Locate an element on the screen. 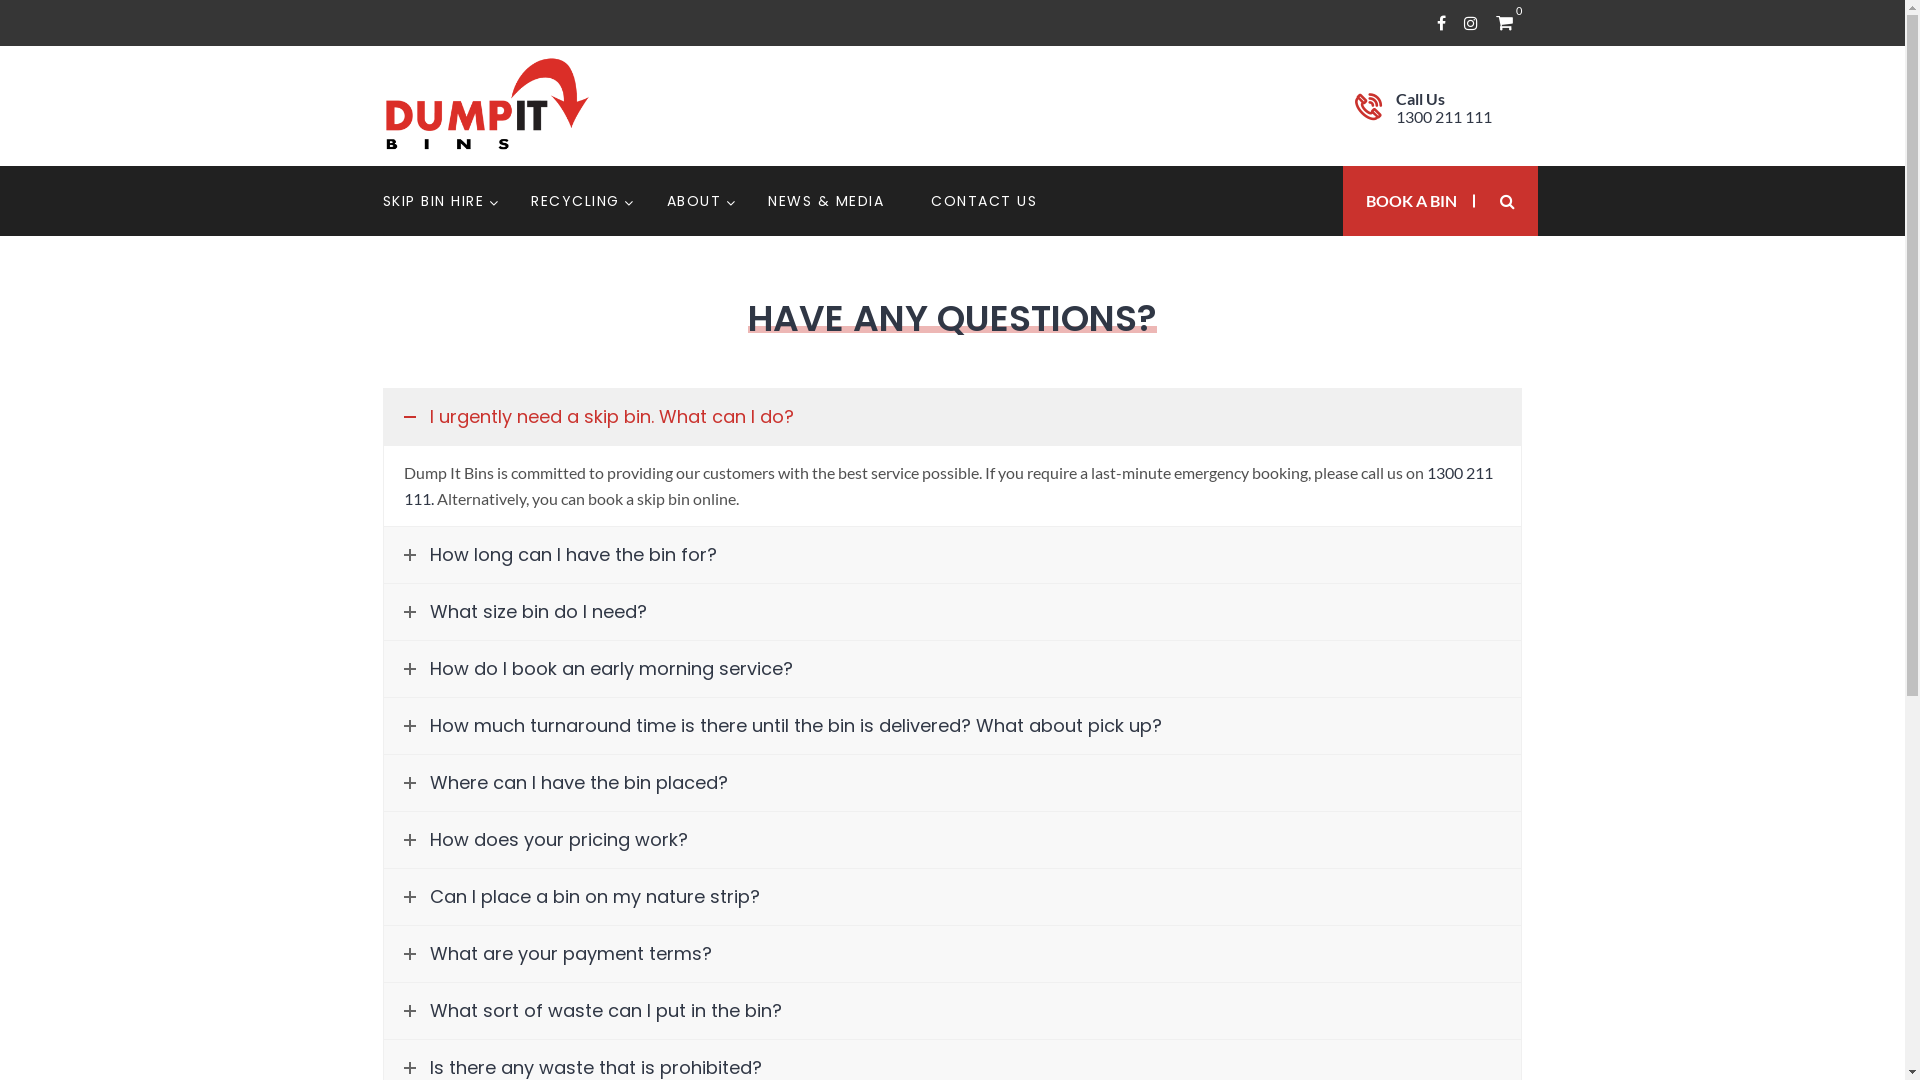 This screenshot has height=1080, width=1920. What sort of waste can I put in the bin? is located at coordinates (952, 1011).